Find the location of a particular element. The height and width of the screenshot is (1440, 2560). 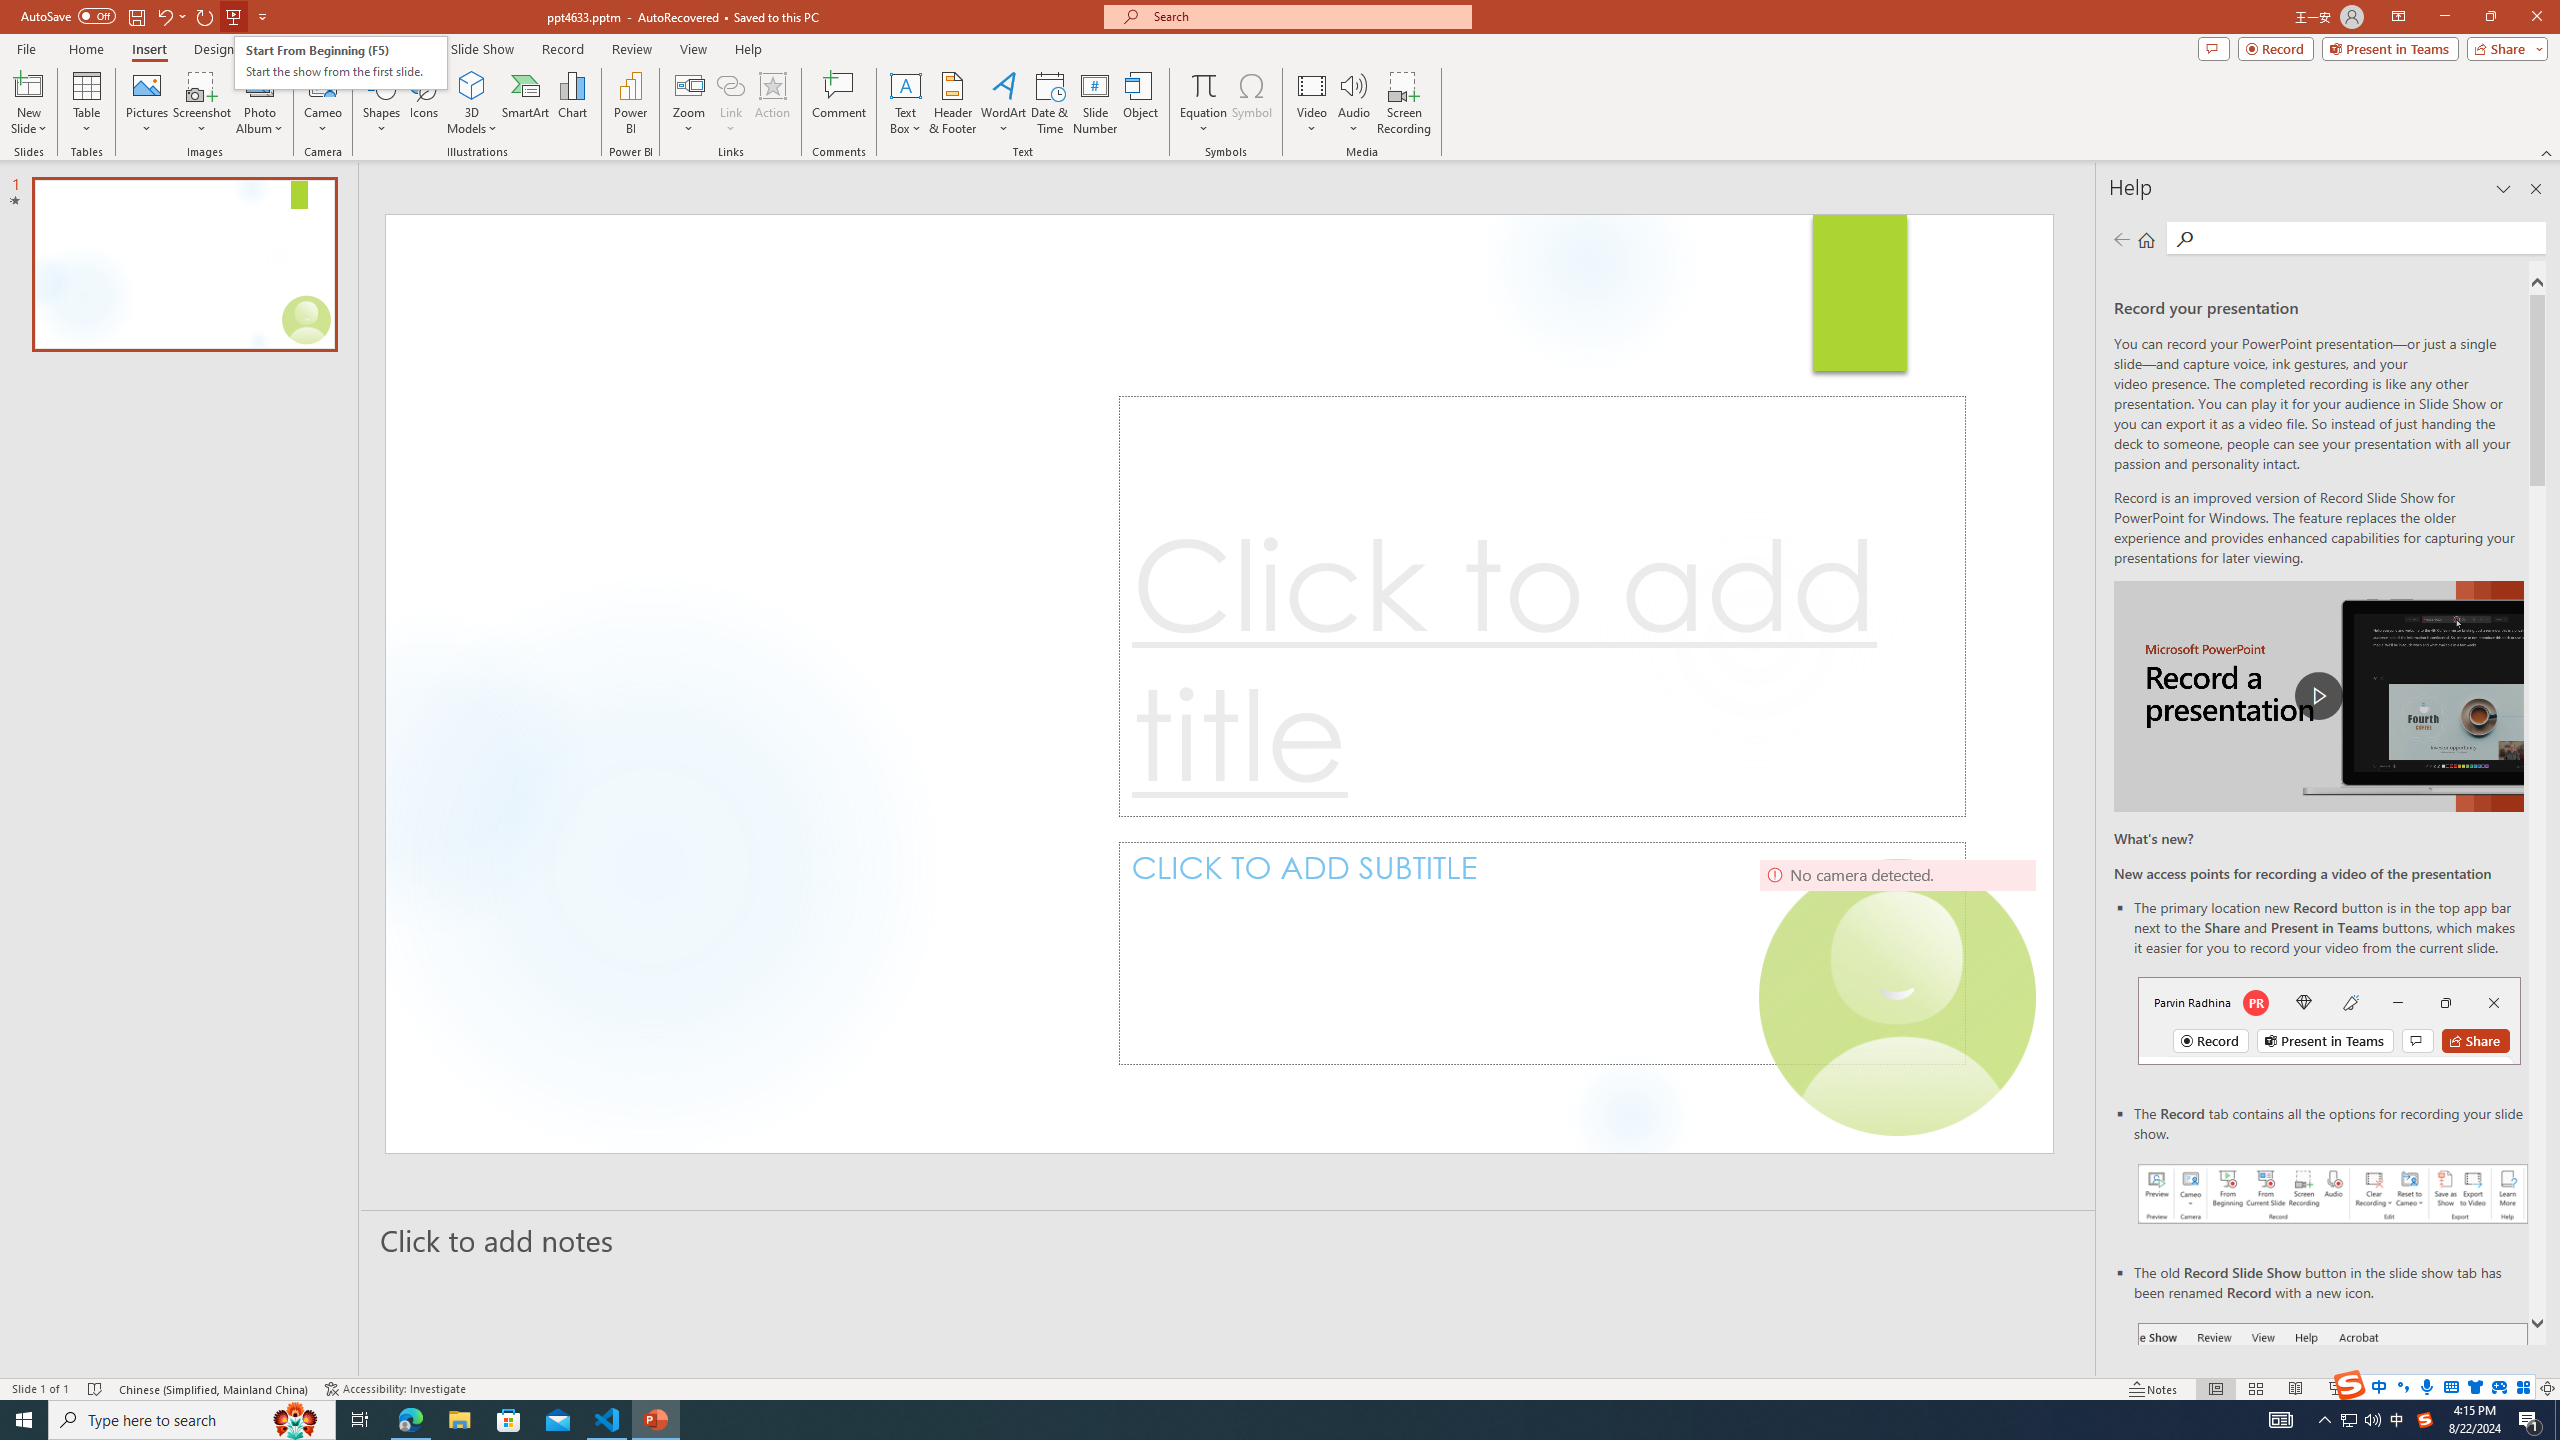

Slide Number is located at coordinates (1096, 103).